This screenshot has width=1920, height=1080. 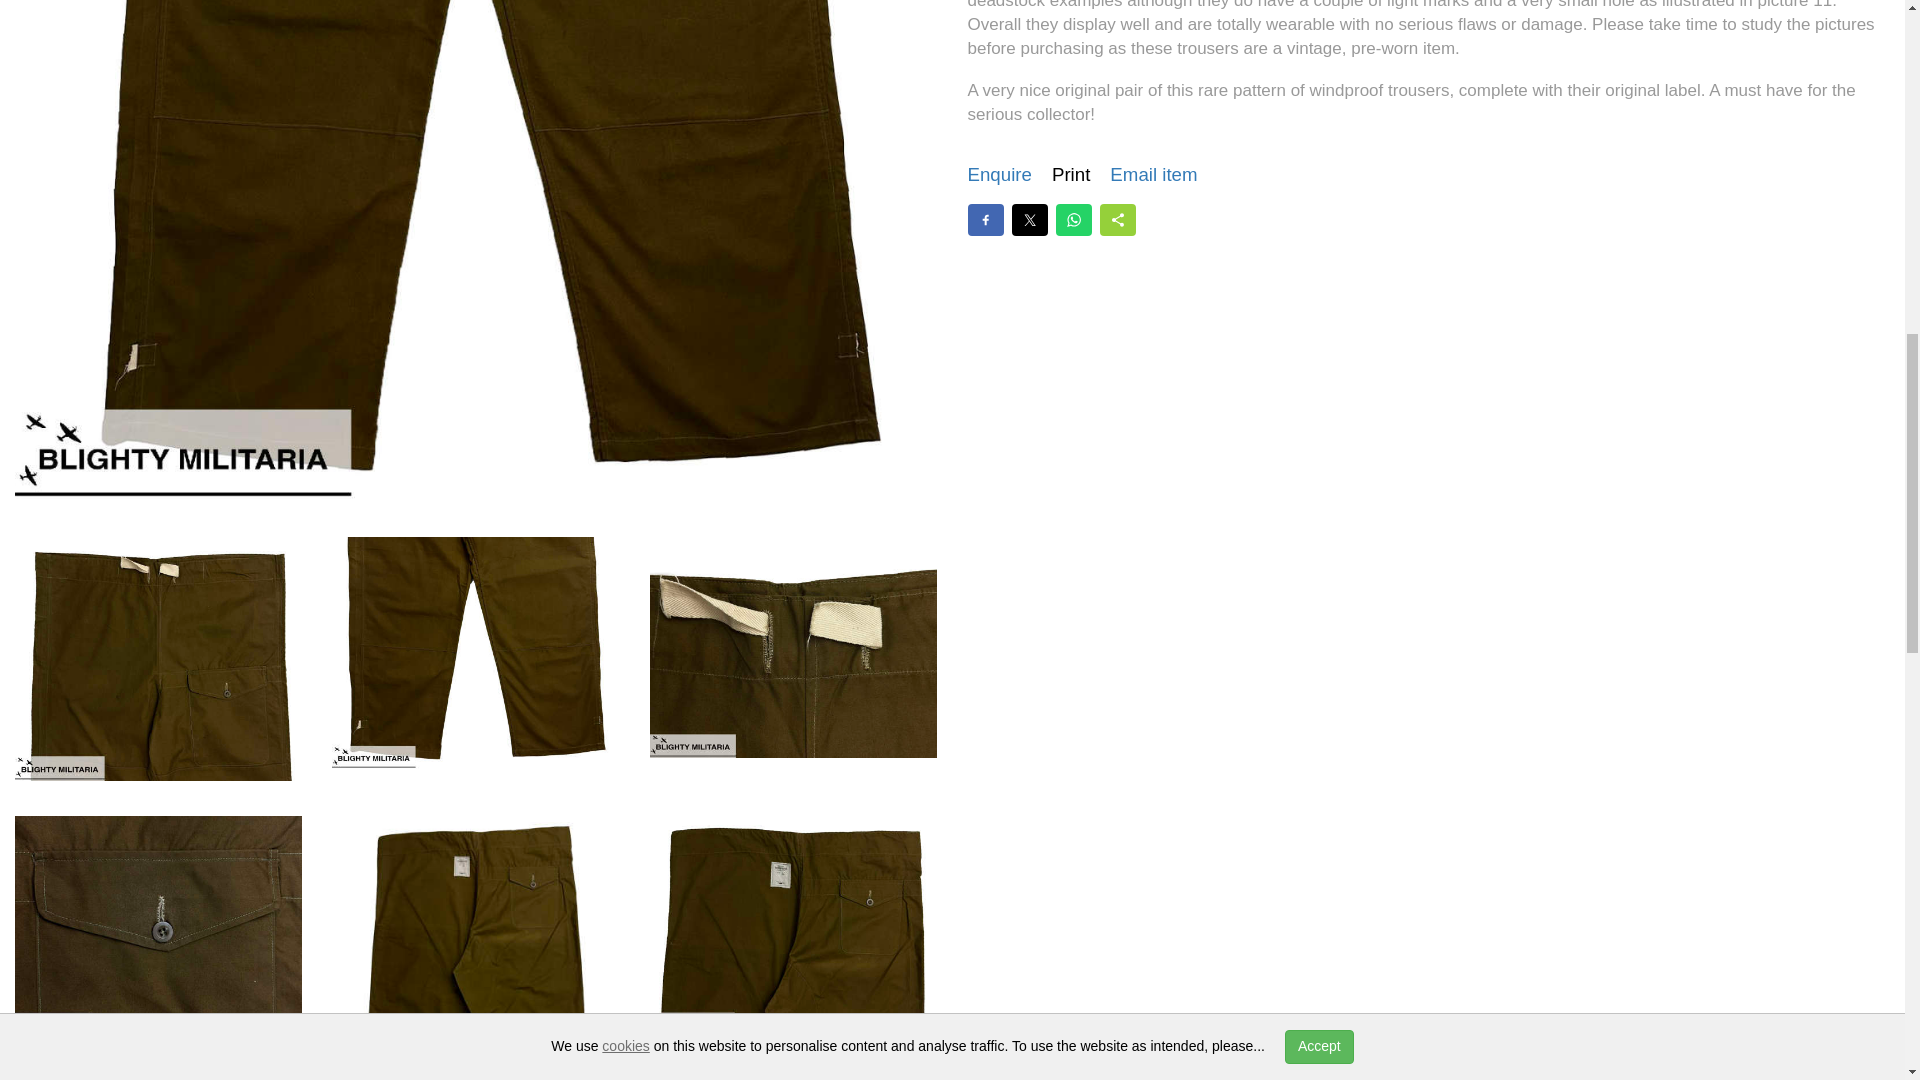 I want to click on Email item, so click(x=1152, y=176).